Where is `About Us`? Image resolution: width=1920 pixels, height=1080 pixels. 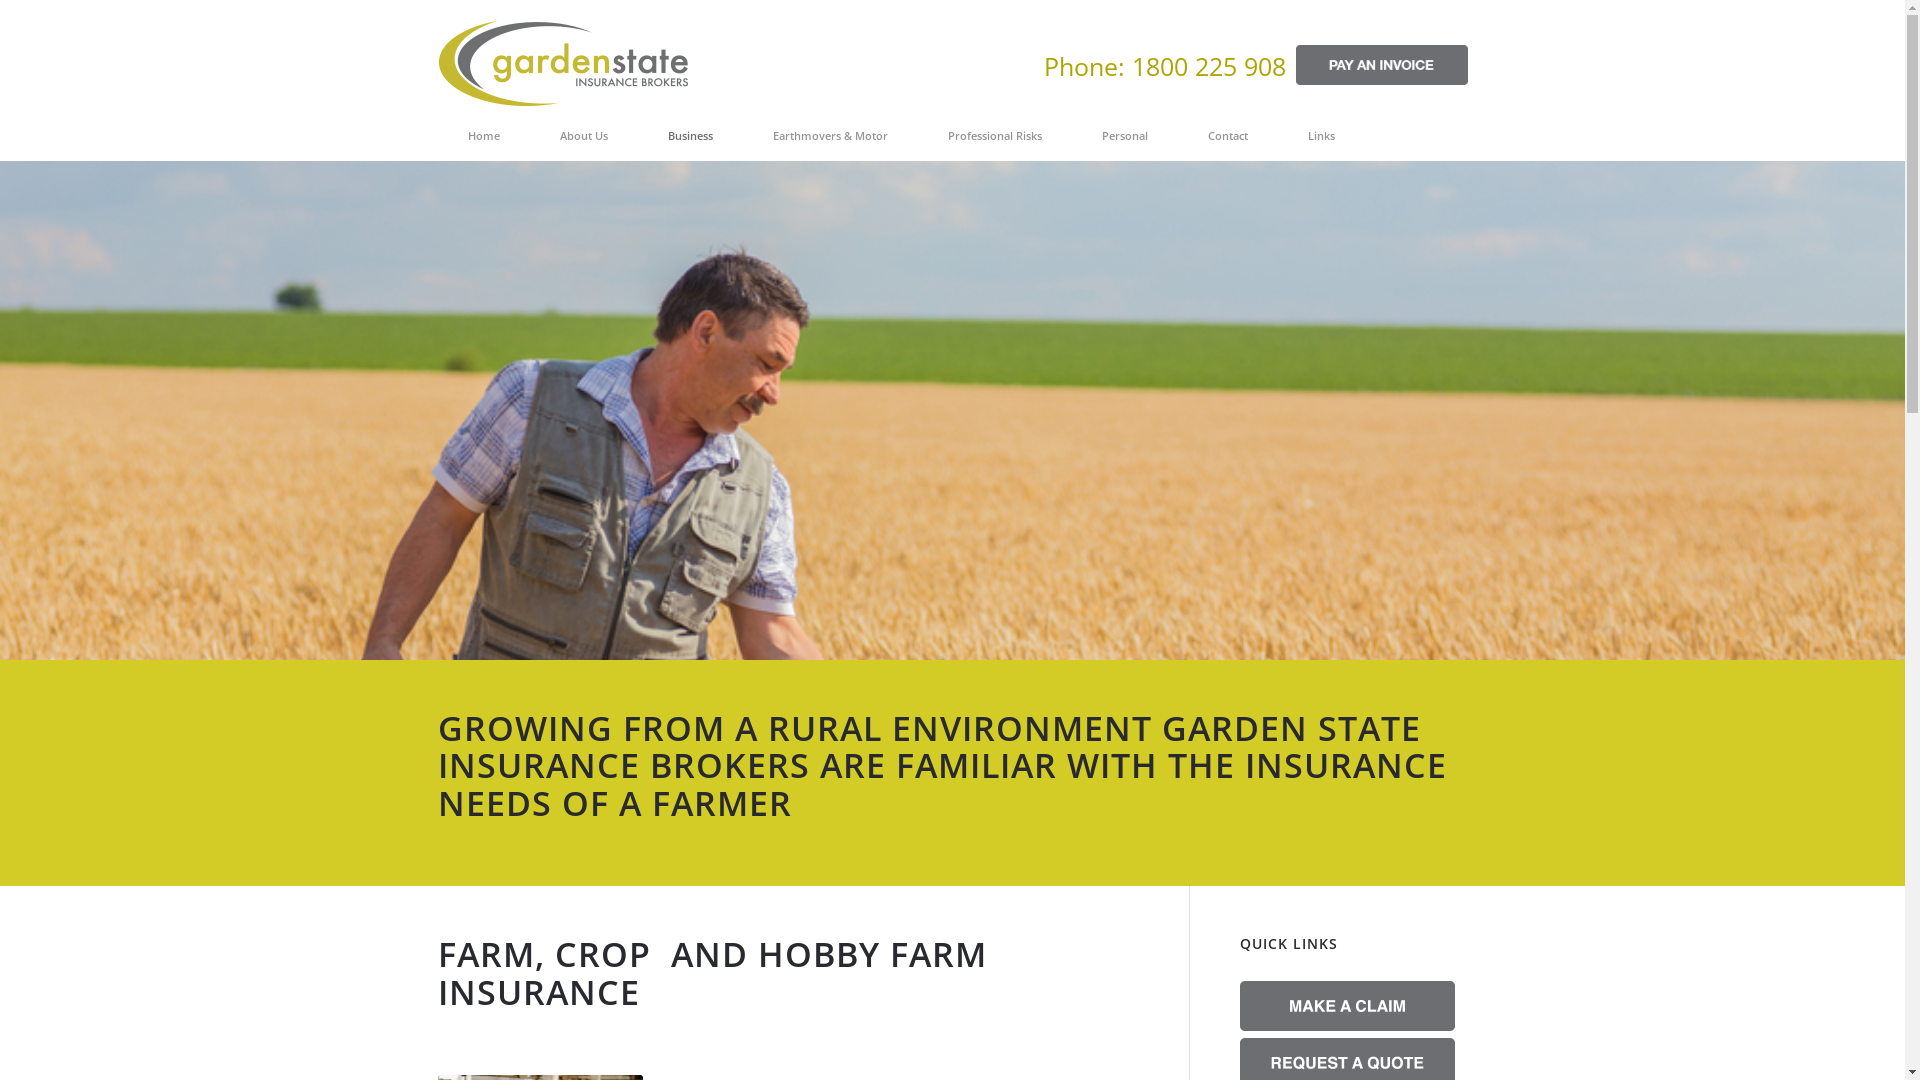 About Us is located at coordinates (584, 136).